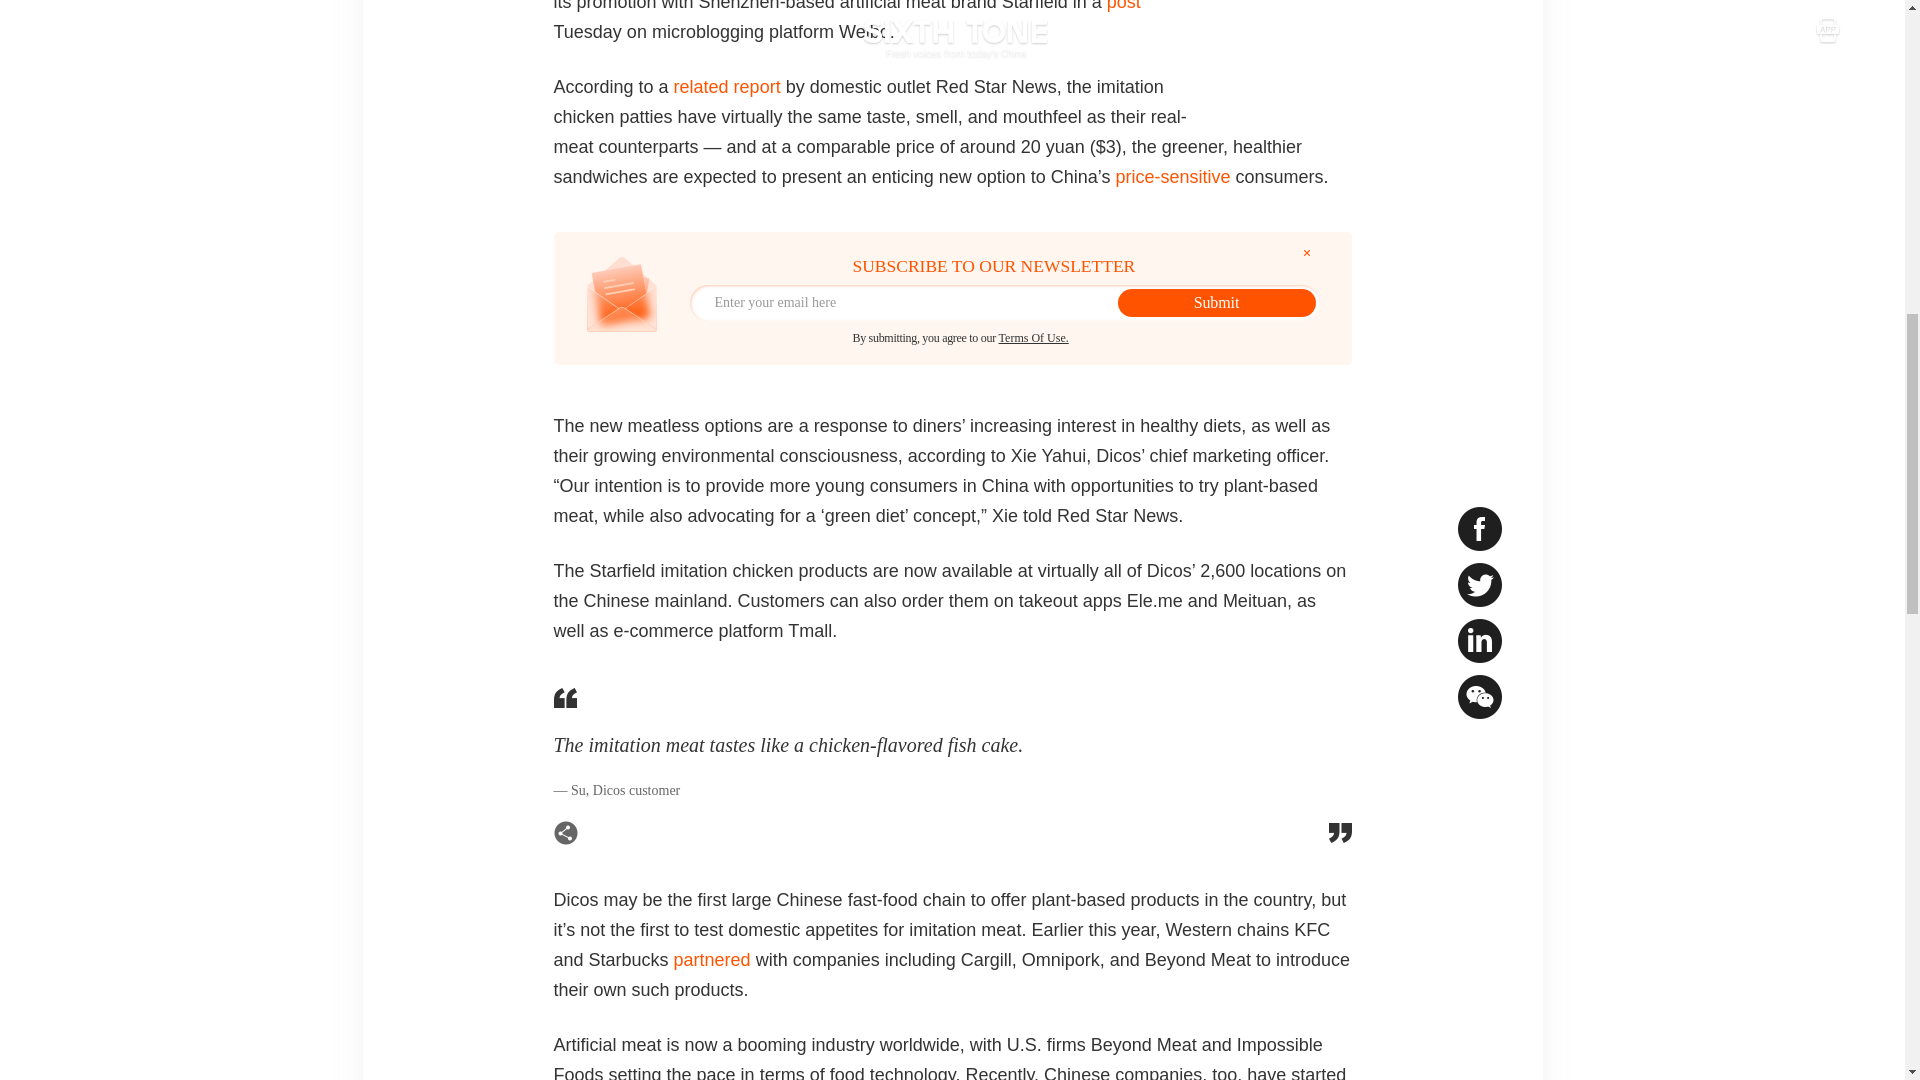  I want to click on post, so click(1124, 6).